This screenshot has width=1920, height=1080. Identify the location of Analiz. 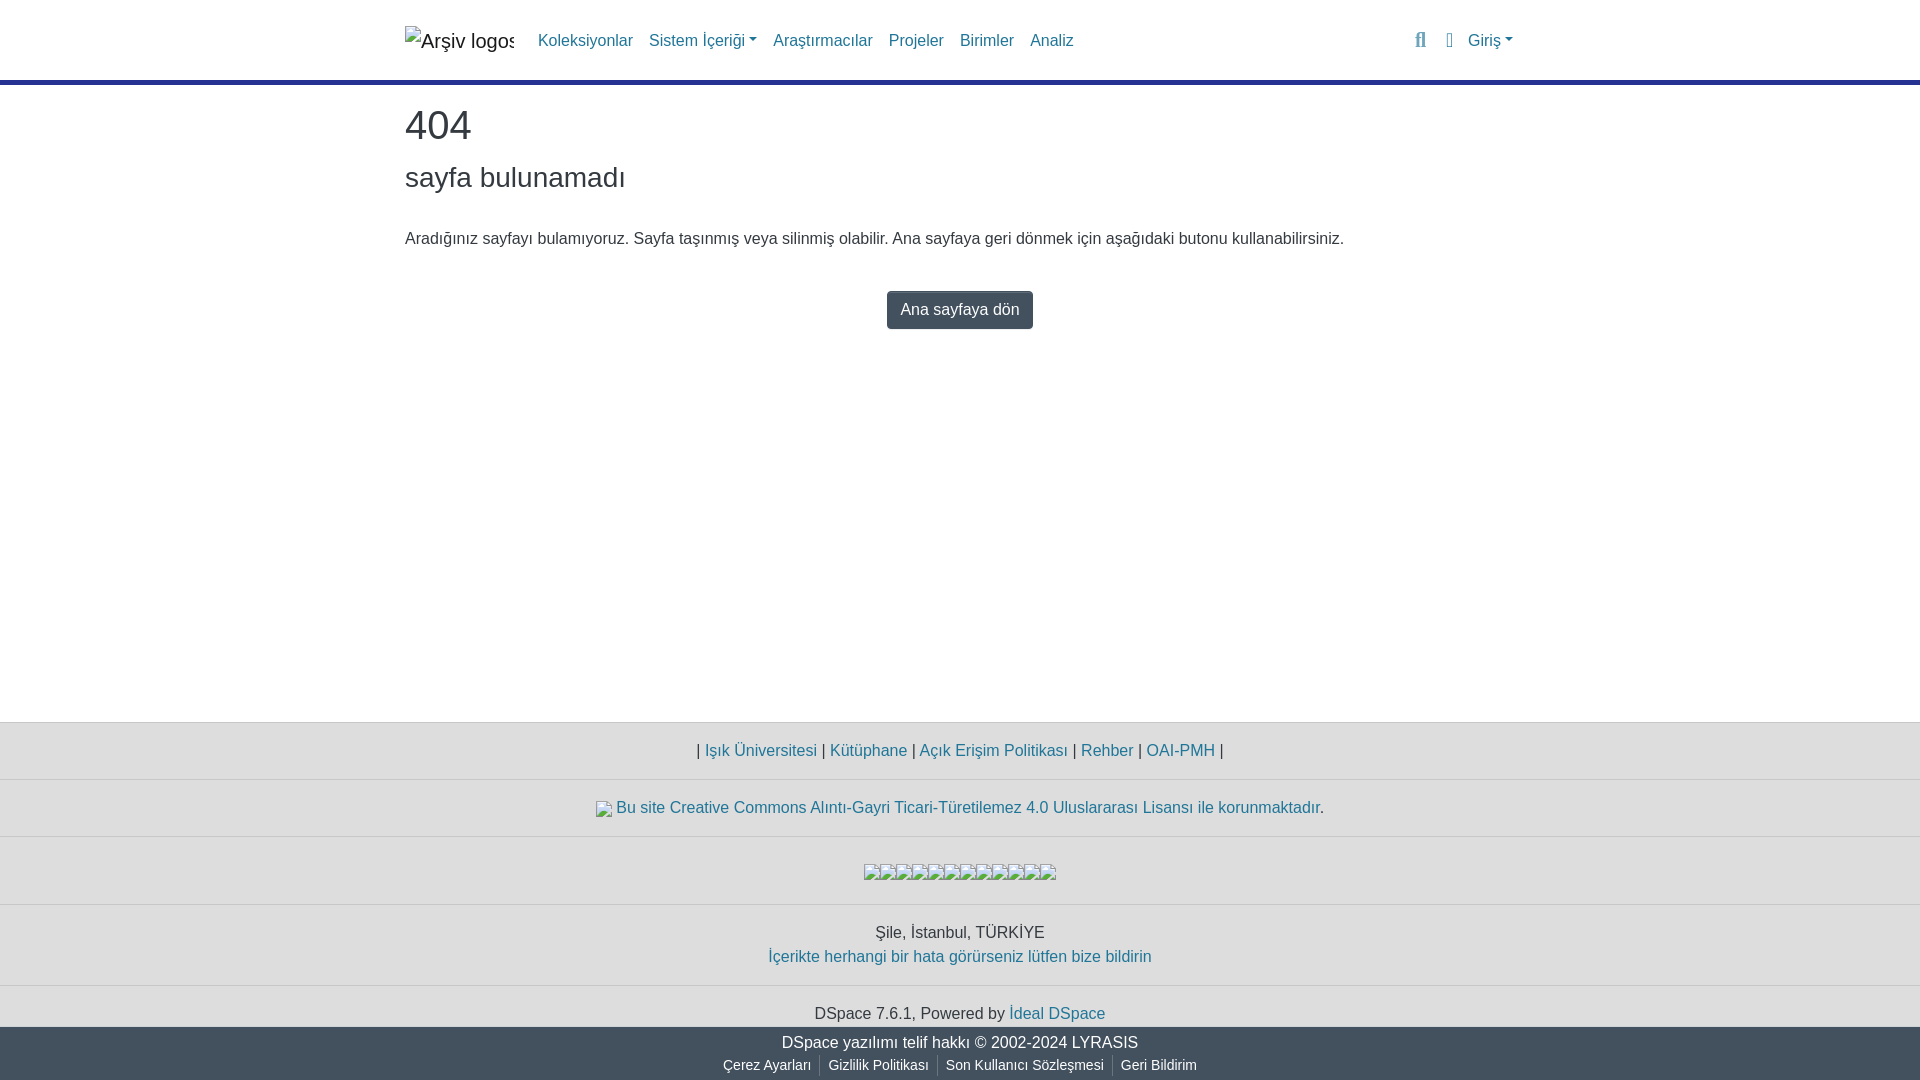
(1052, 40).